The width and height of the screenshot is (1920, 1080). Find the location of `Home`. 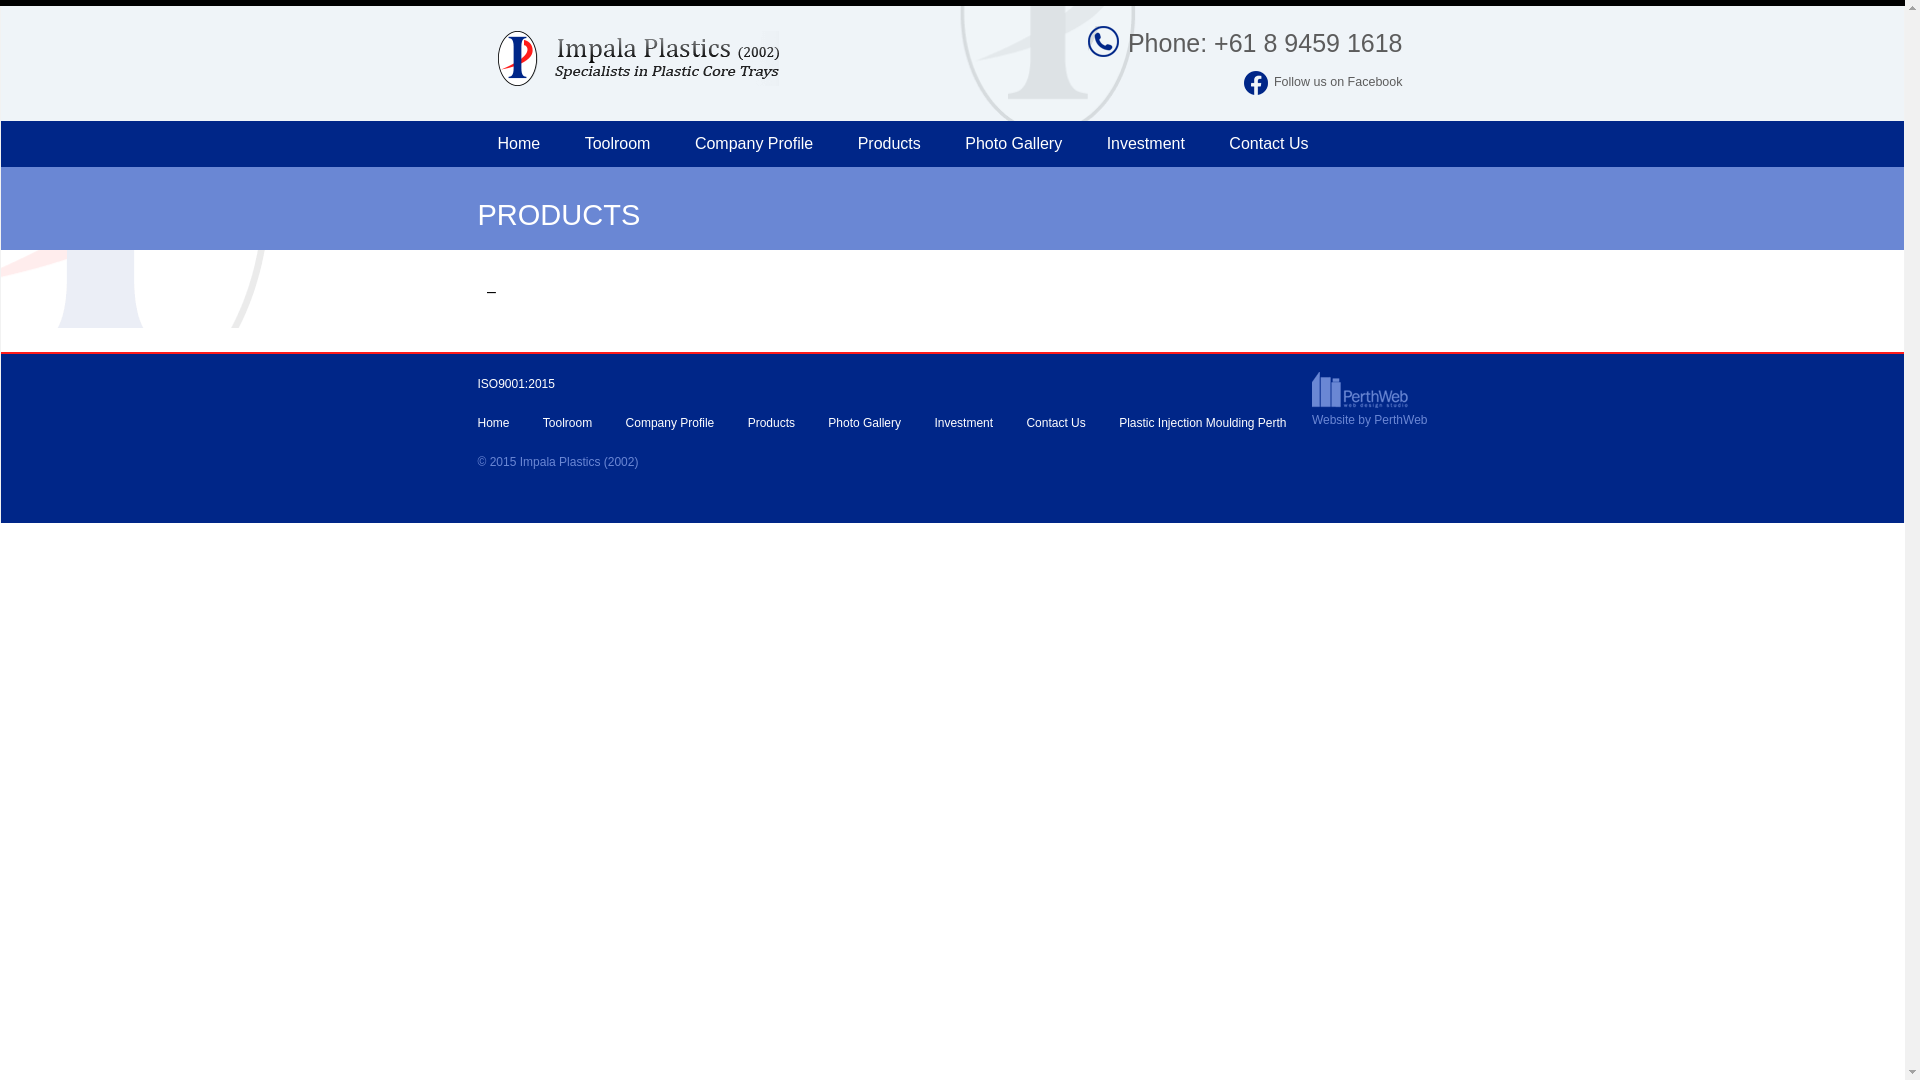

Home is located at coordinates (494, 423).